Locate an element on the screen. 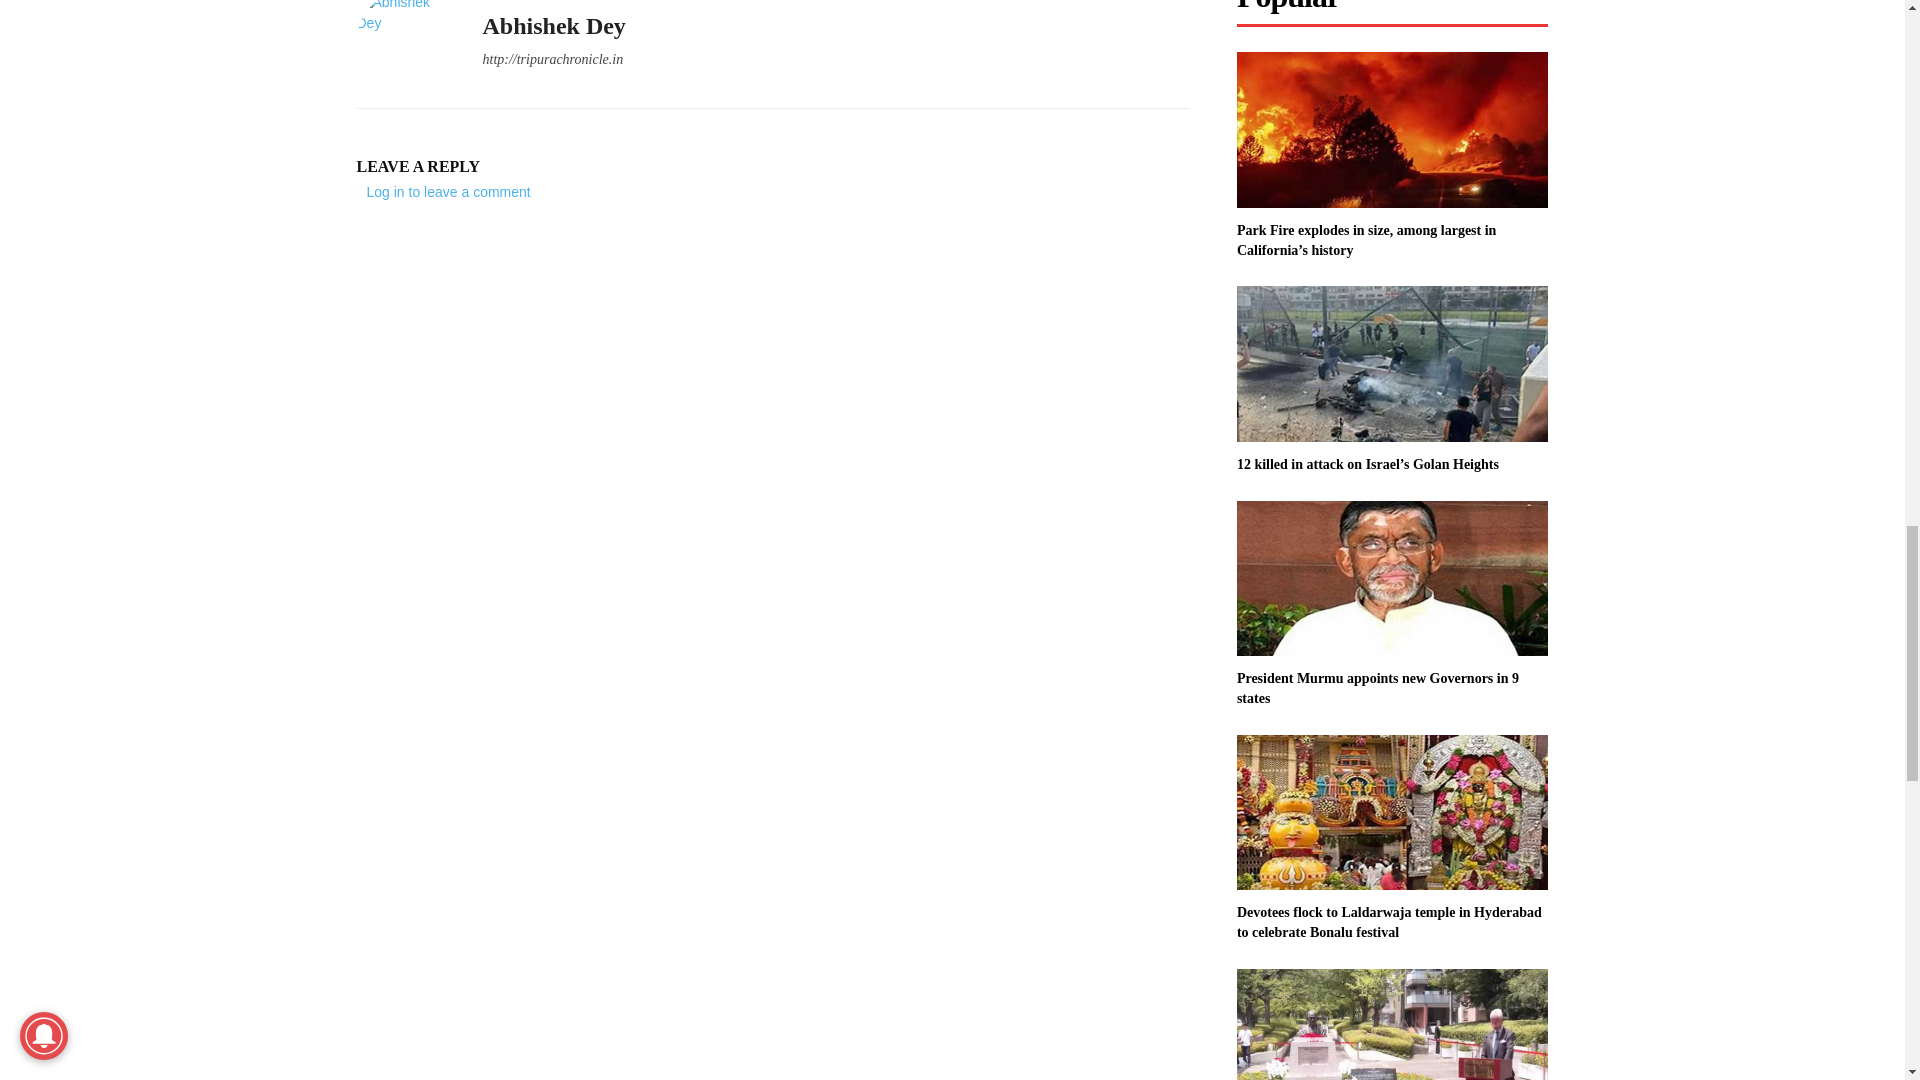  Abhishek Dey is located at coordinates (403, 44).